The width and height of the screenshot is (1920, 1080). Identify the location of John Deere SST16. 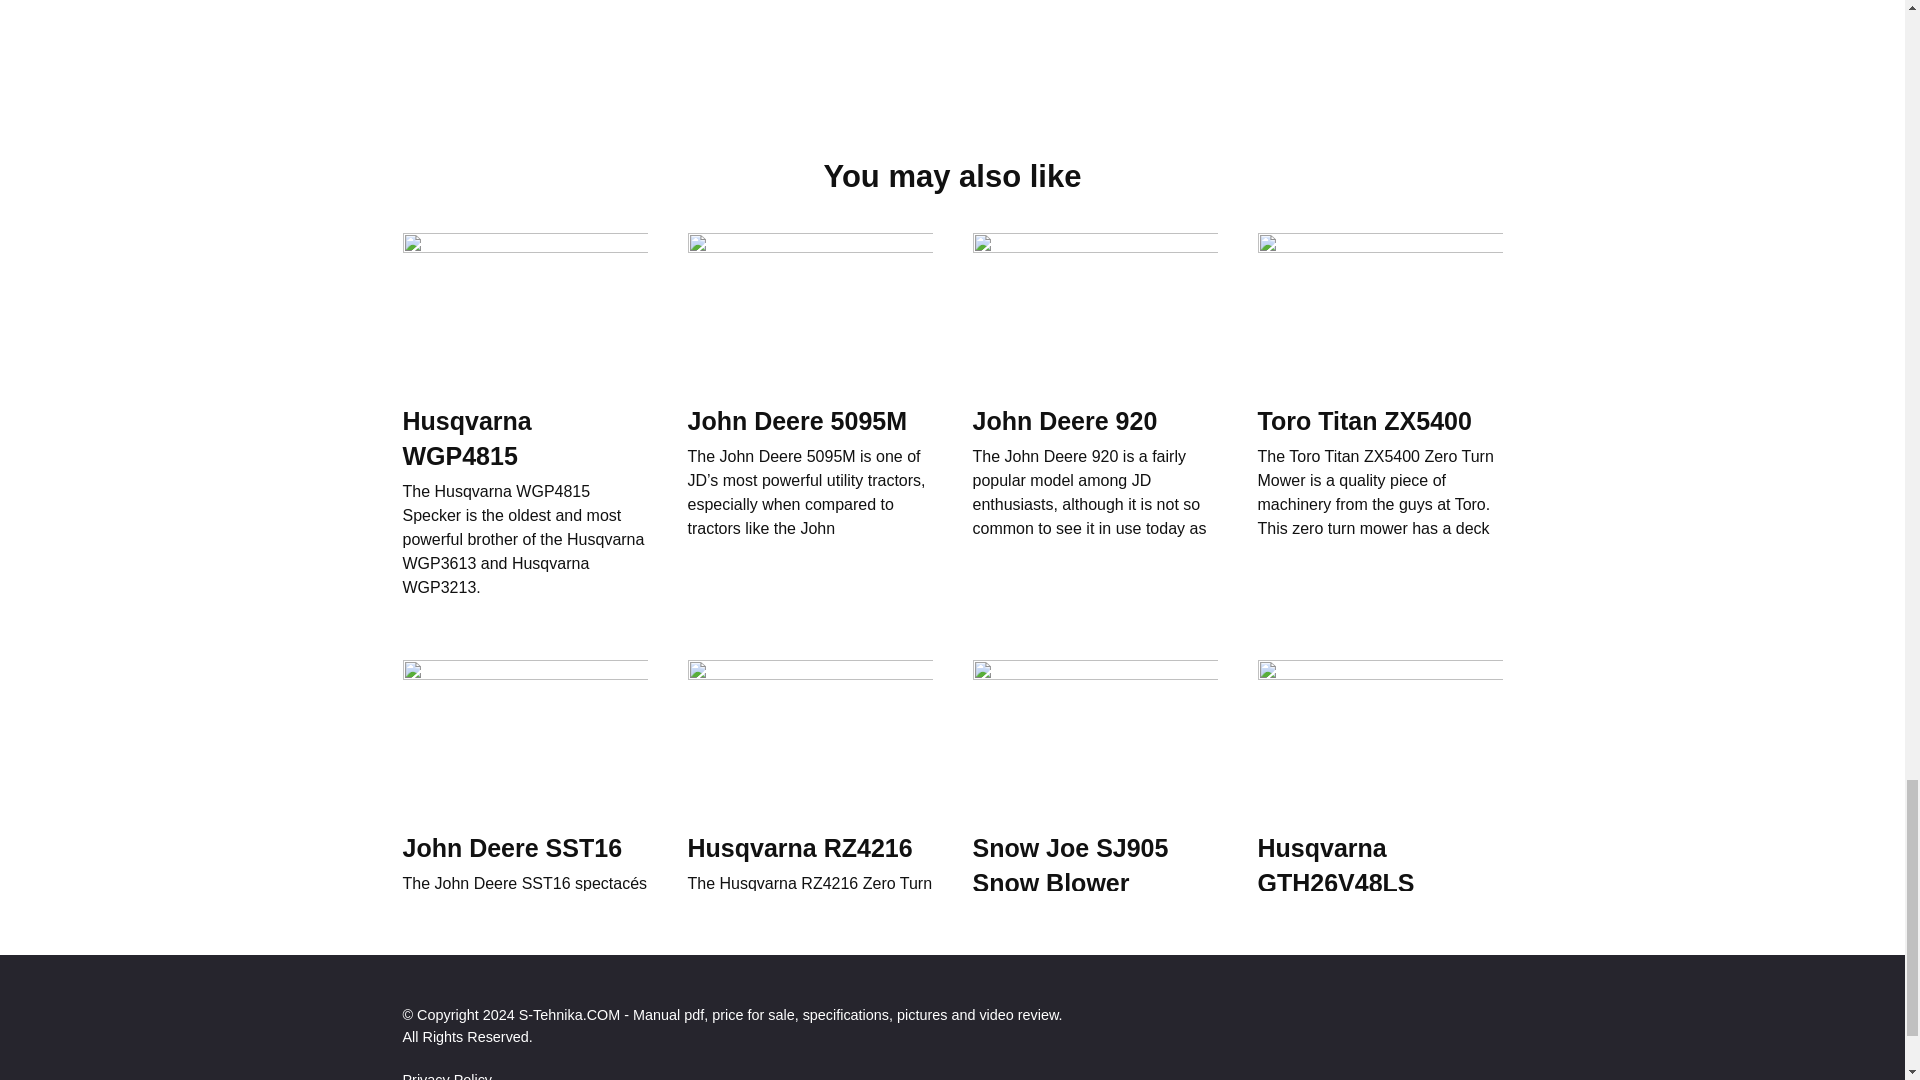
(512, 847).